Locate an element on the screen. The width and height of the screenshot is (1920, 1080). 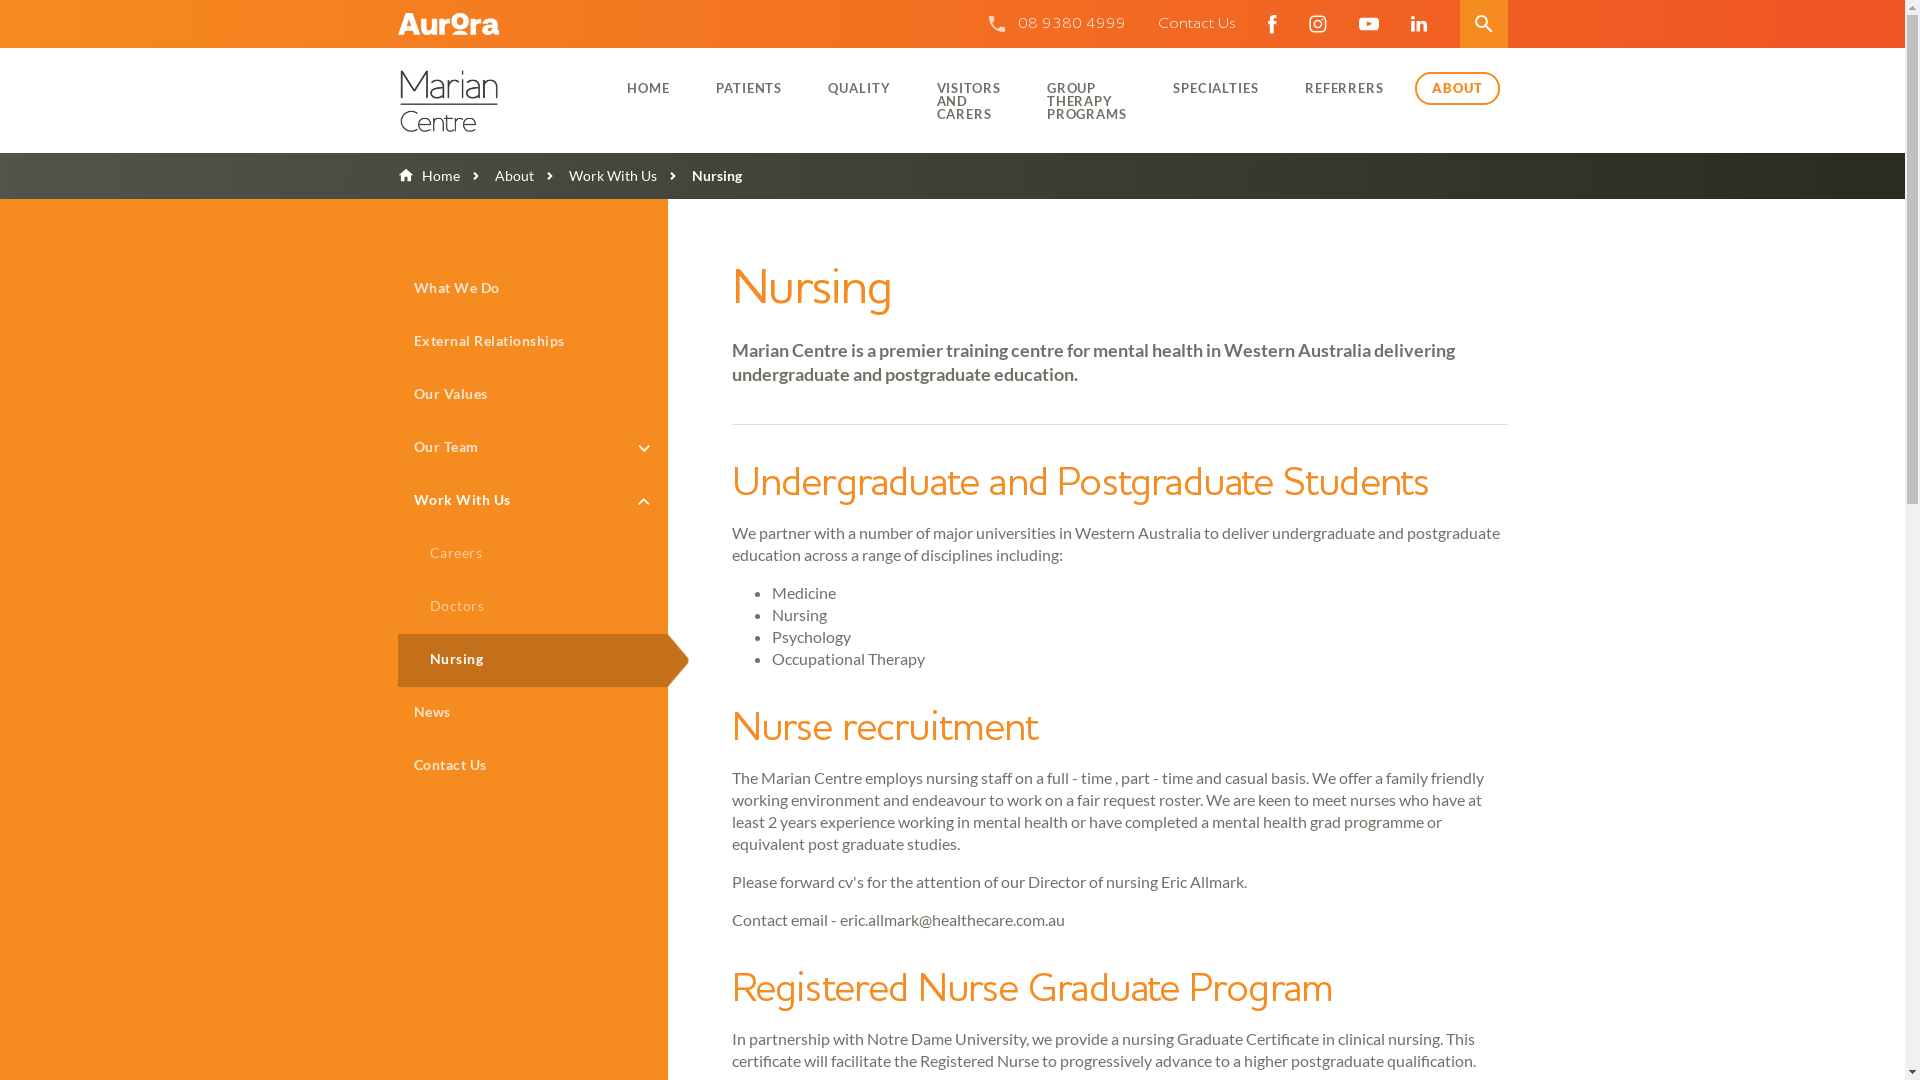
News is located at coordinates (533, 714).